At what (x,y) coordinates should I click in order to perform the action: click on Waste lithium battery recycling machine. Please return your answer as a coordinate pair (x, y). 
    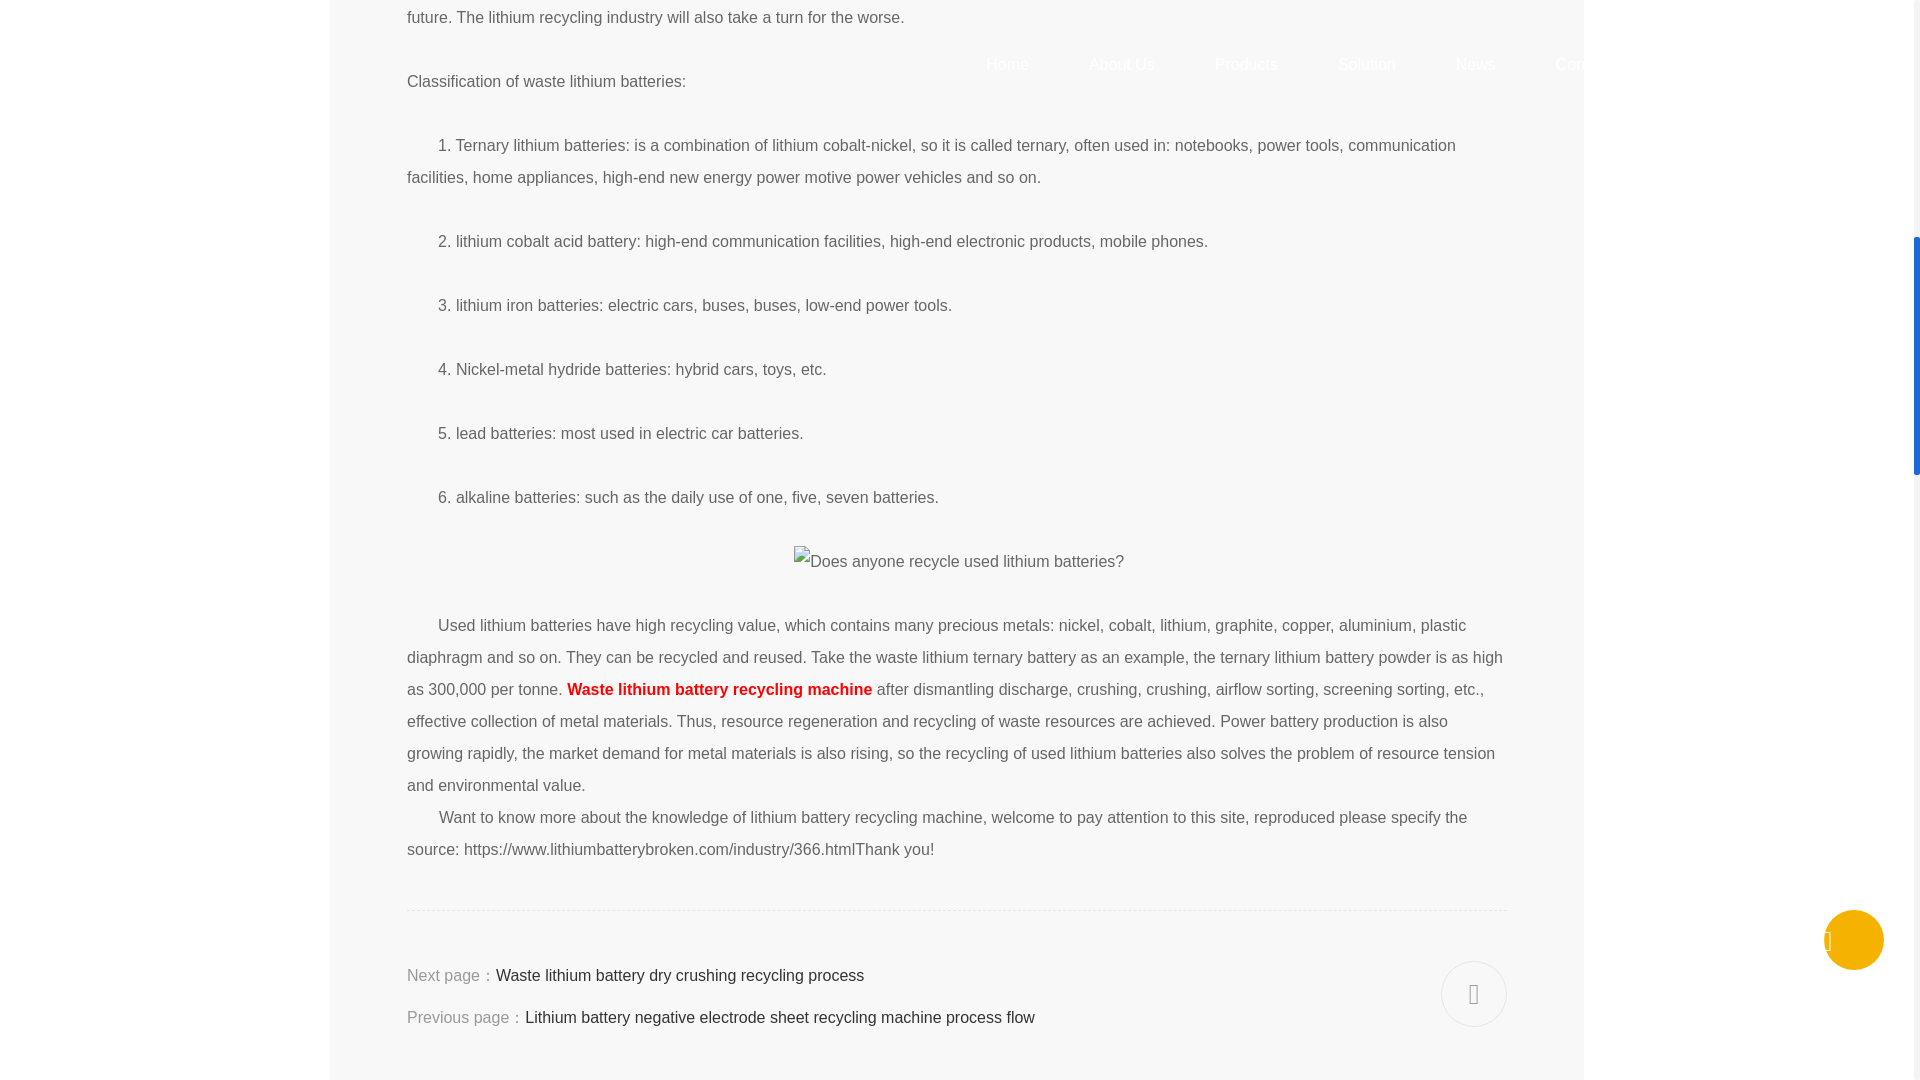
    Looking at the image, I should click on (718, 689).